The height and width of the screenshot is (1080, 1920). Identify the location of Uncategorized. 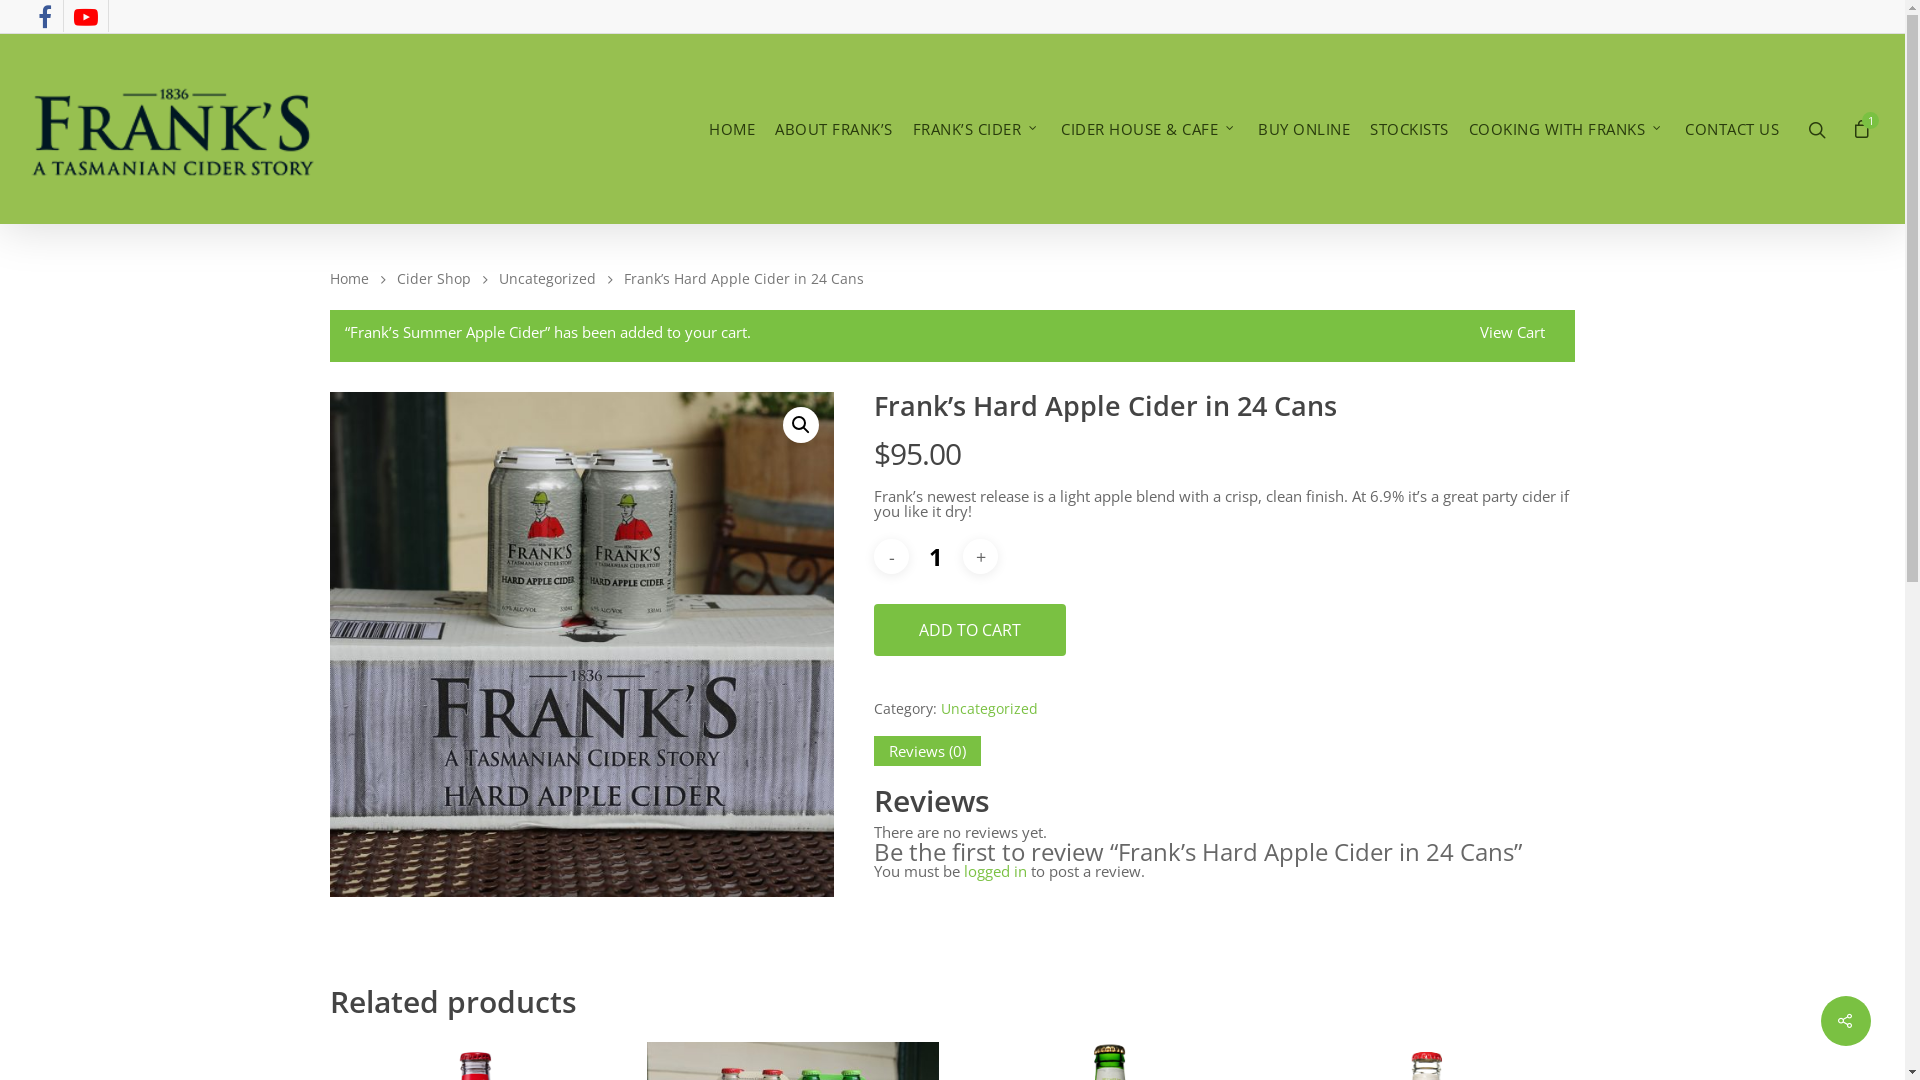
(548, 278).